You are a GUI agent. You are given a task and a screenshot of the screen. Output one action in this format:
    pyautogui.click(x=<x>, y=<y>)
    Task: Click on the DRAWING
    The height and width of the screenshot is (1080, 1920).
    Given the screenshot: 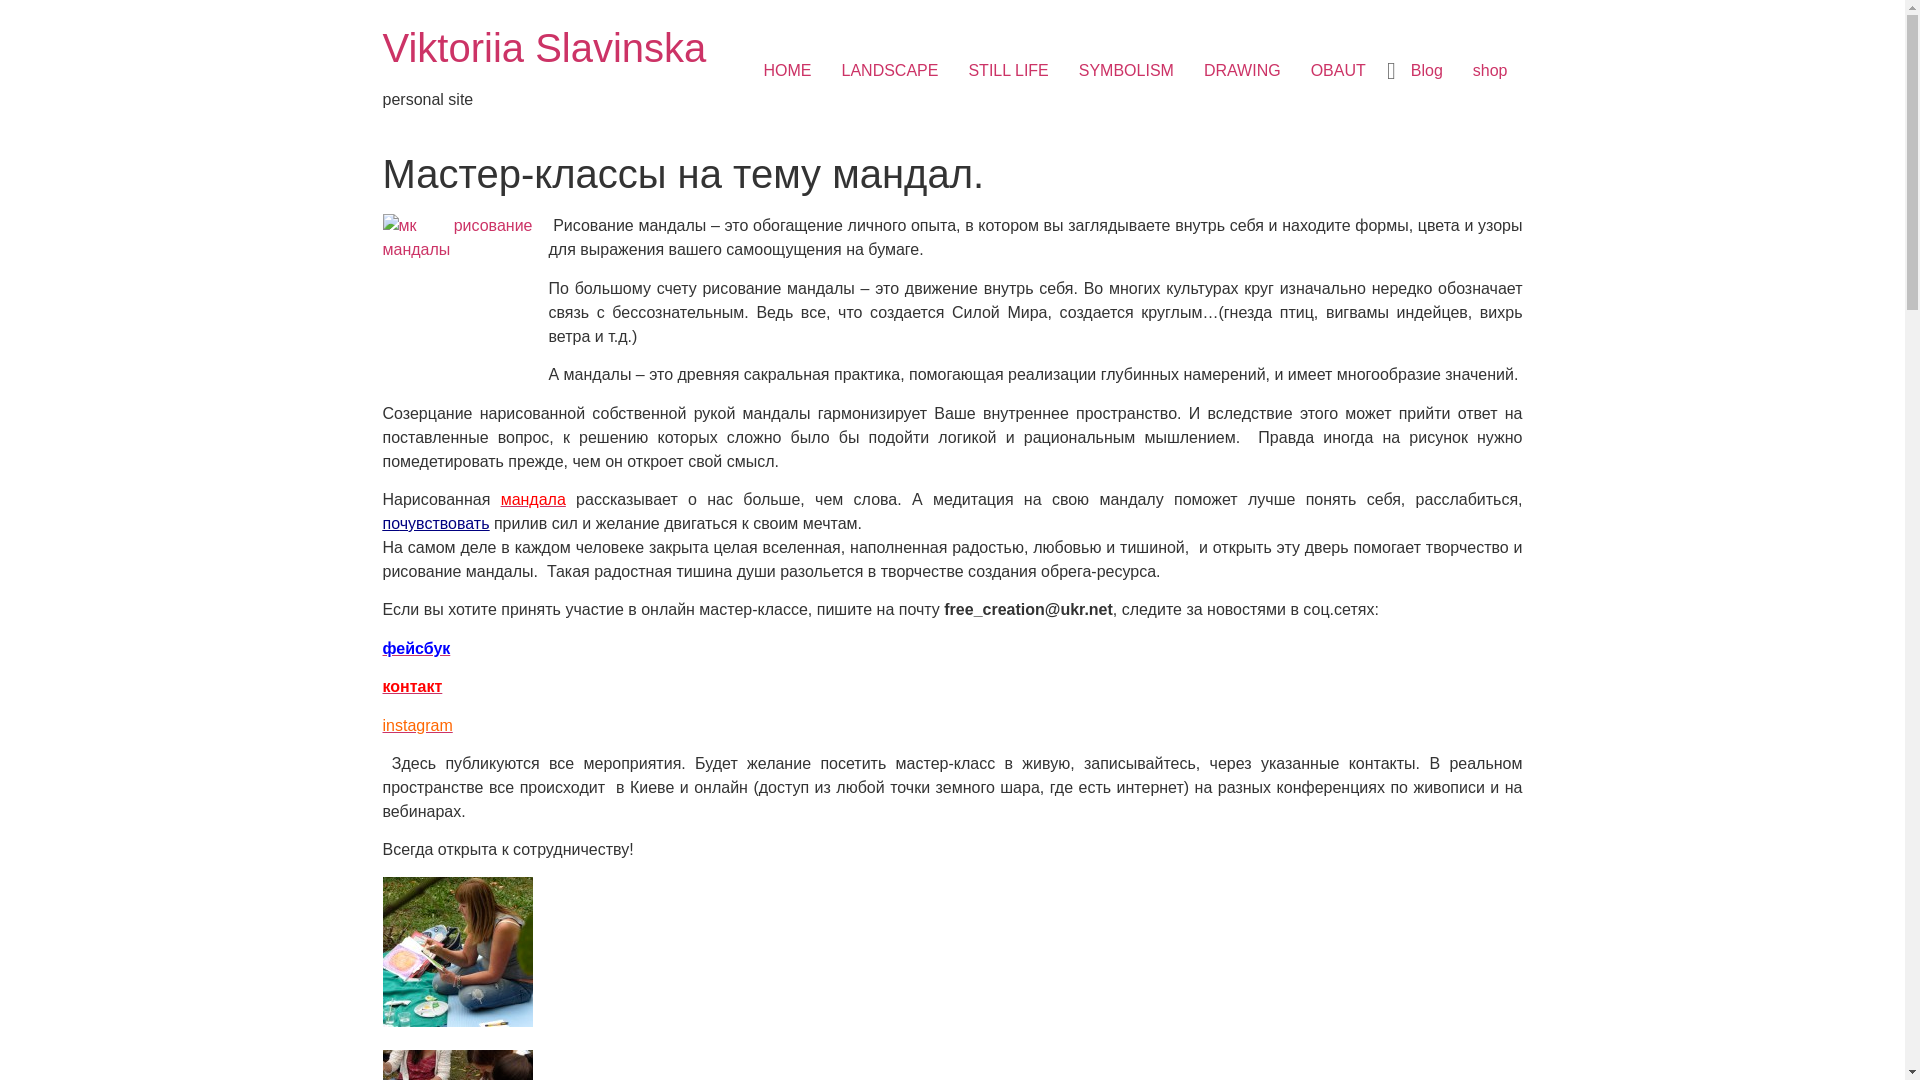 What is the action you would take?
    pyautogui.click(x=1242, y=71)
    